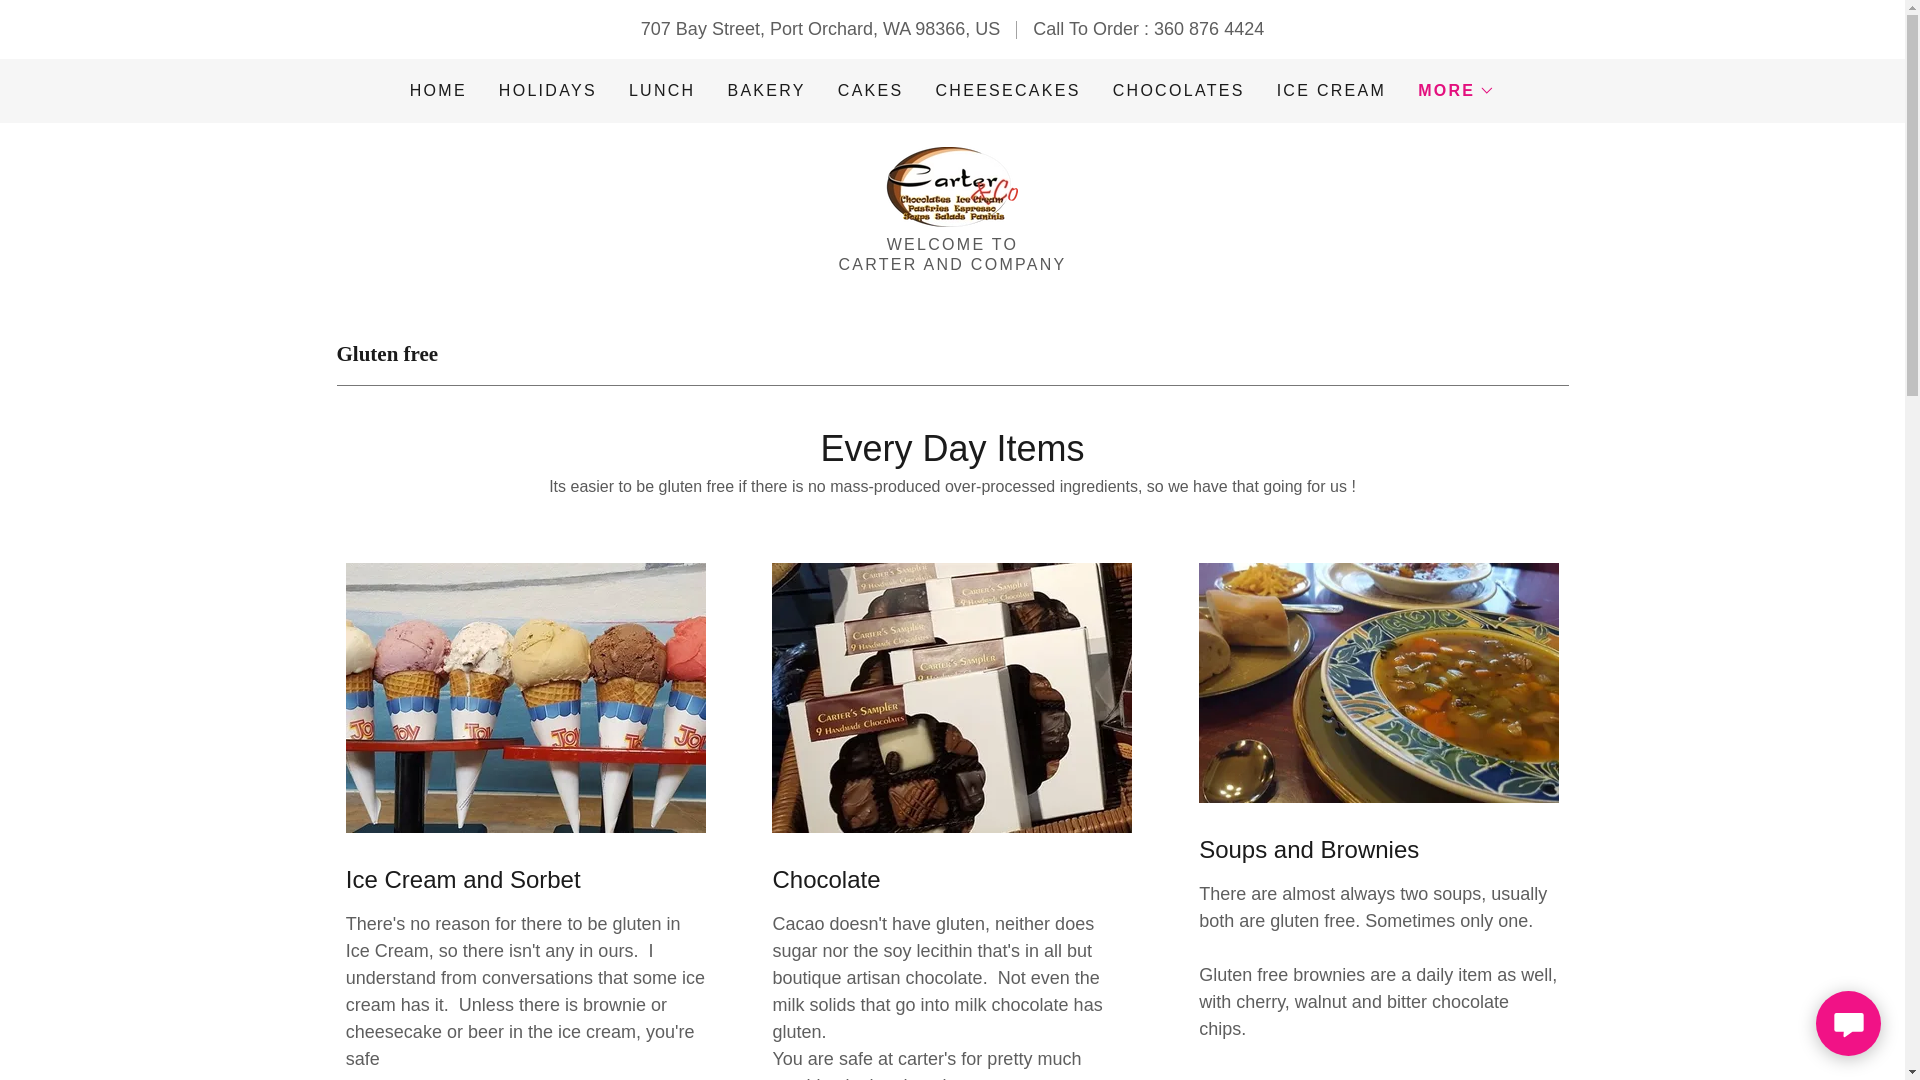 The height and width of the screenshot is (1080, 1920). Describe the element at coordinates (662, 91) in the screenshot. I see `LUNCH` at that location.